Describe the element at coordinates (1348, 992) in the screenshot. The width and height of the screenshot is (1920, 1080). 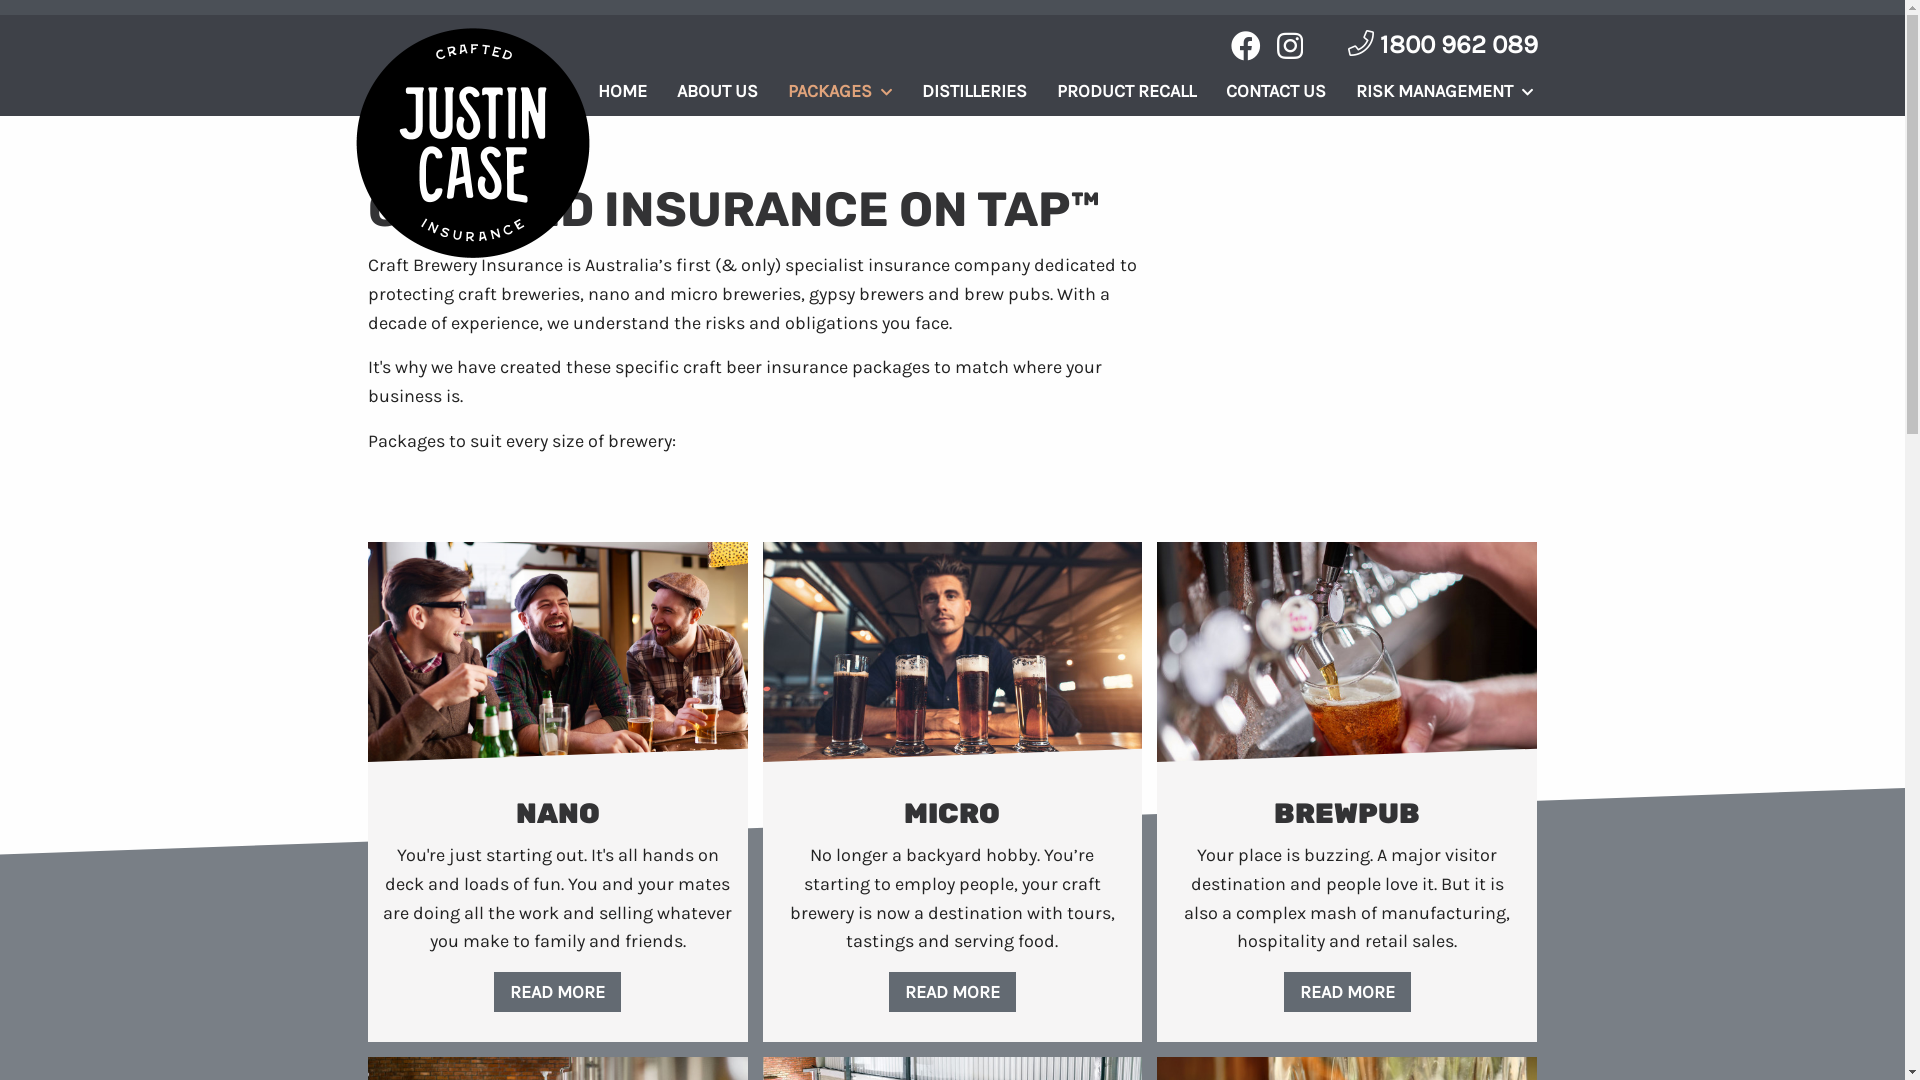
I see `READ MORE` at that location.